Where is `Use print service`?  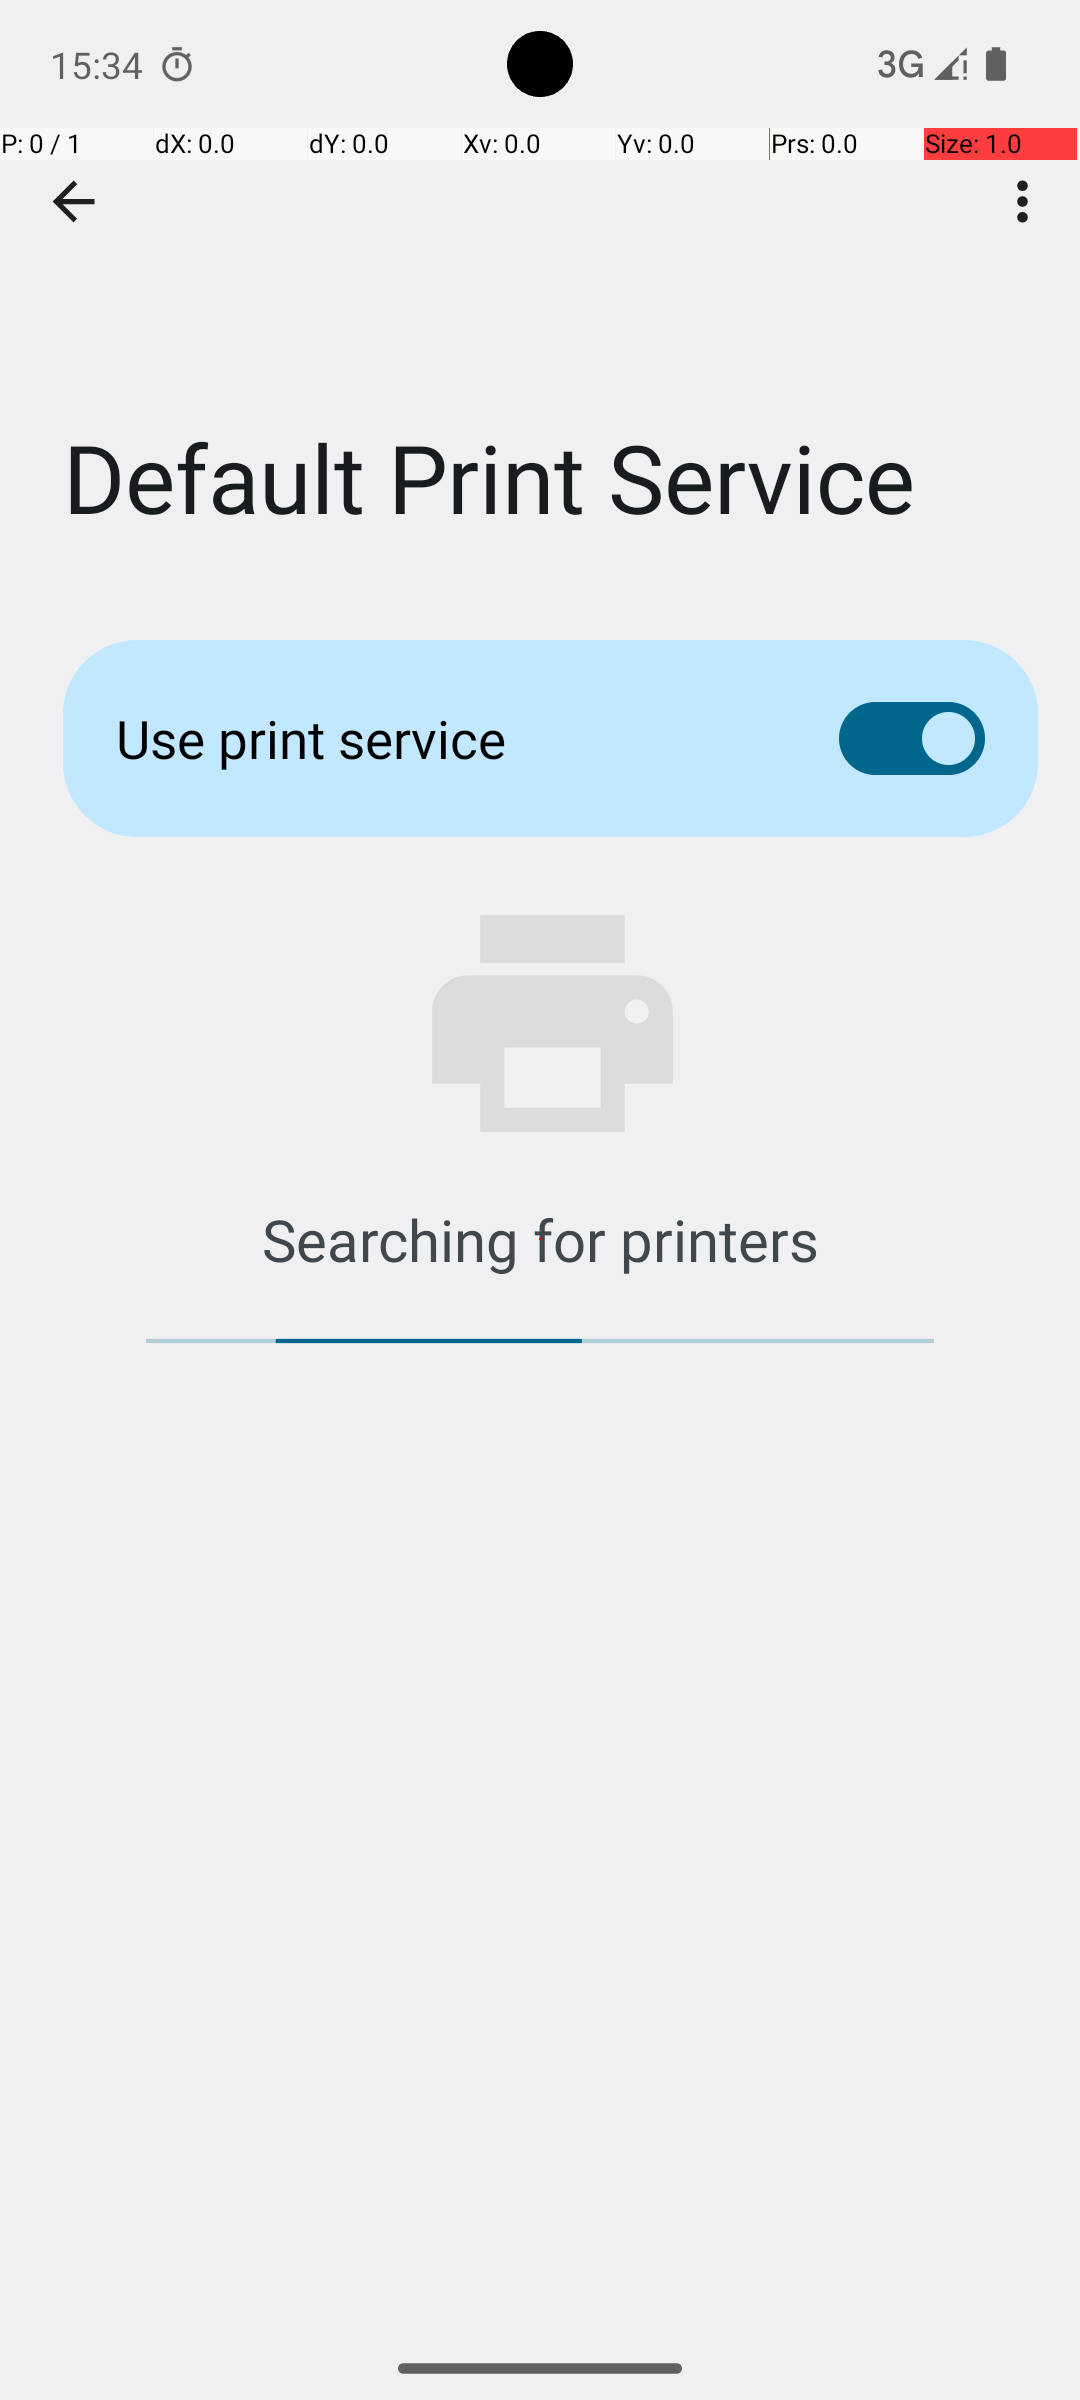
Use print service is located at coordinates (446, 738).